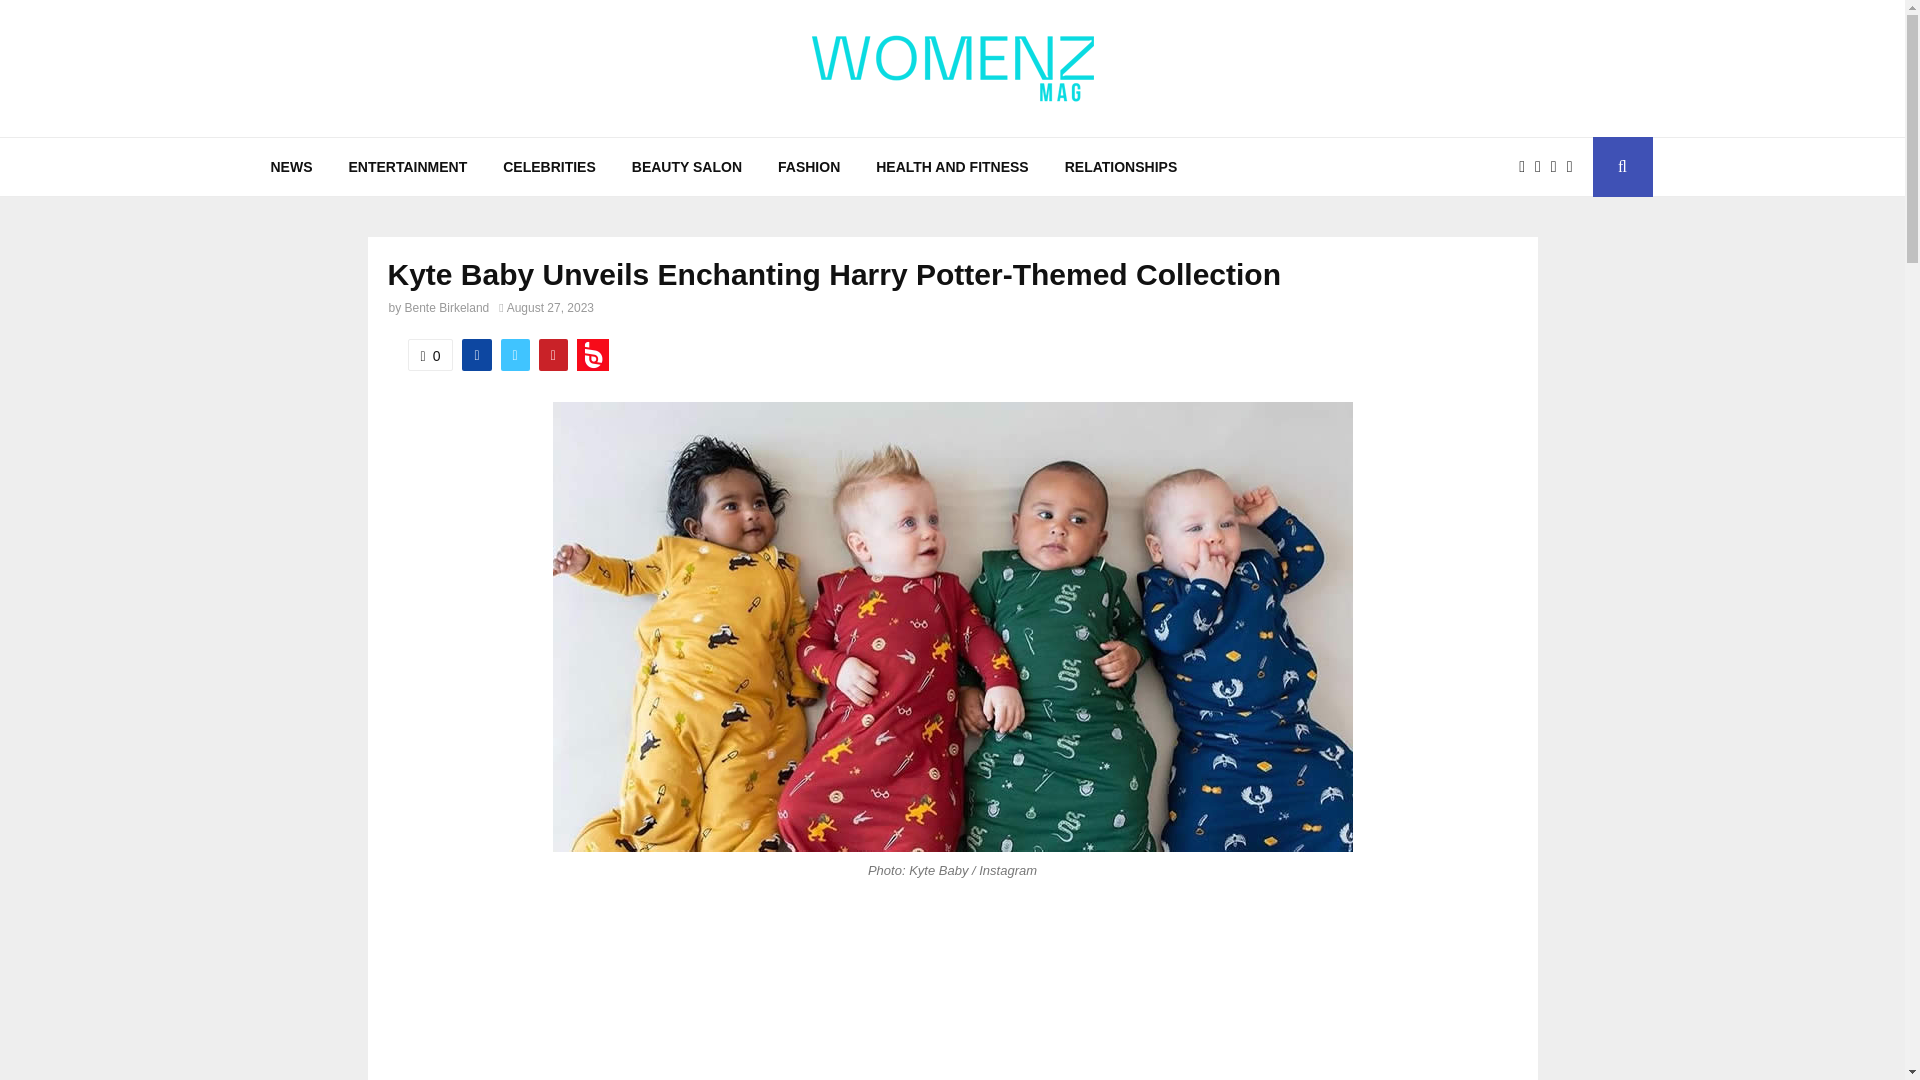 The width and height of the screenshot is (1920, 1080). Describe the element at coordinates (687, 166) in the screenshot. I see `BEAUTY SALON` at that location.